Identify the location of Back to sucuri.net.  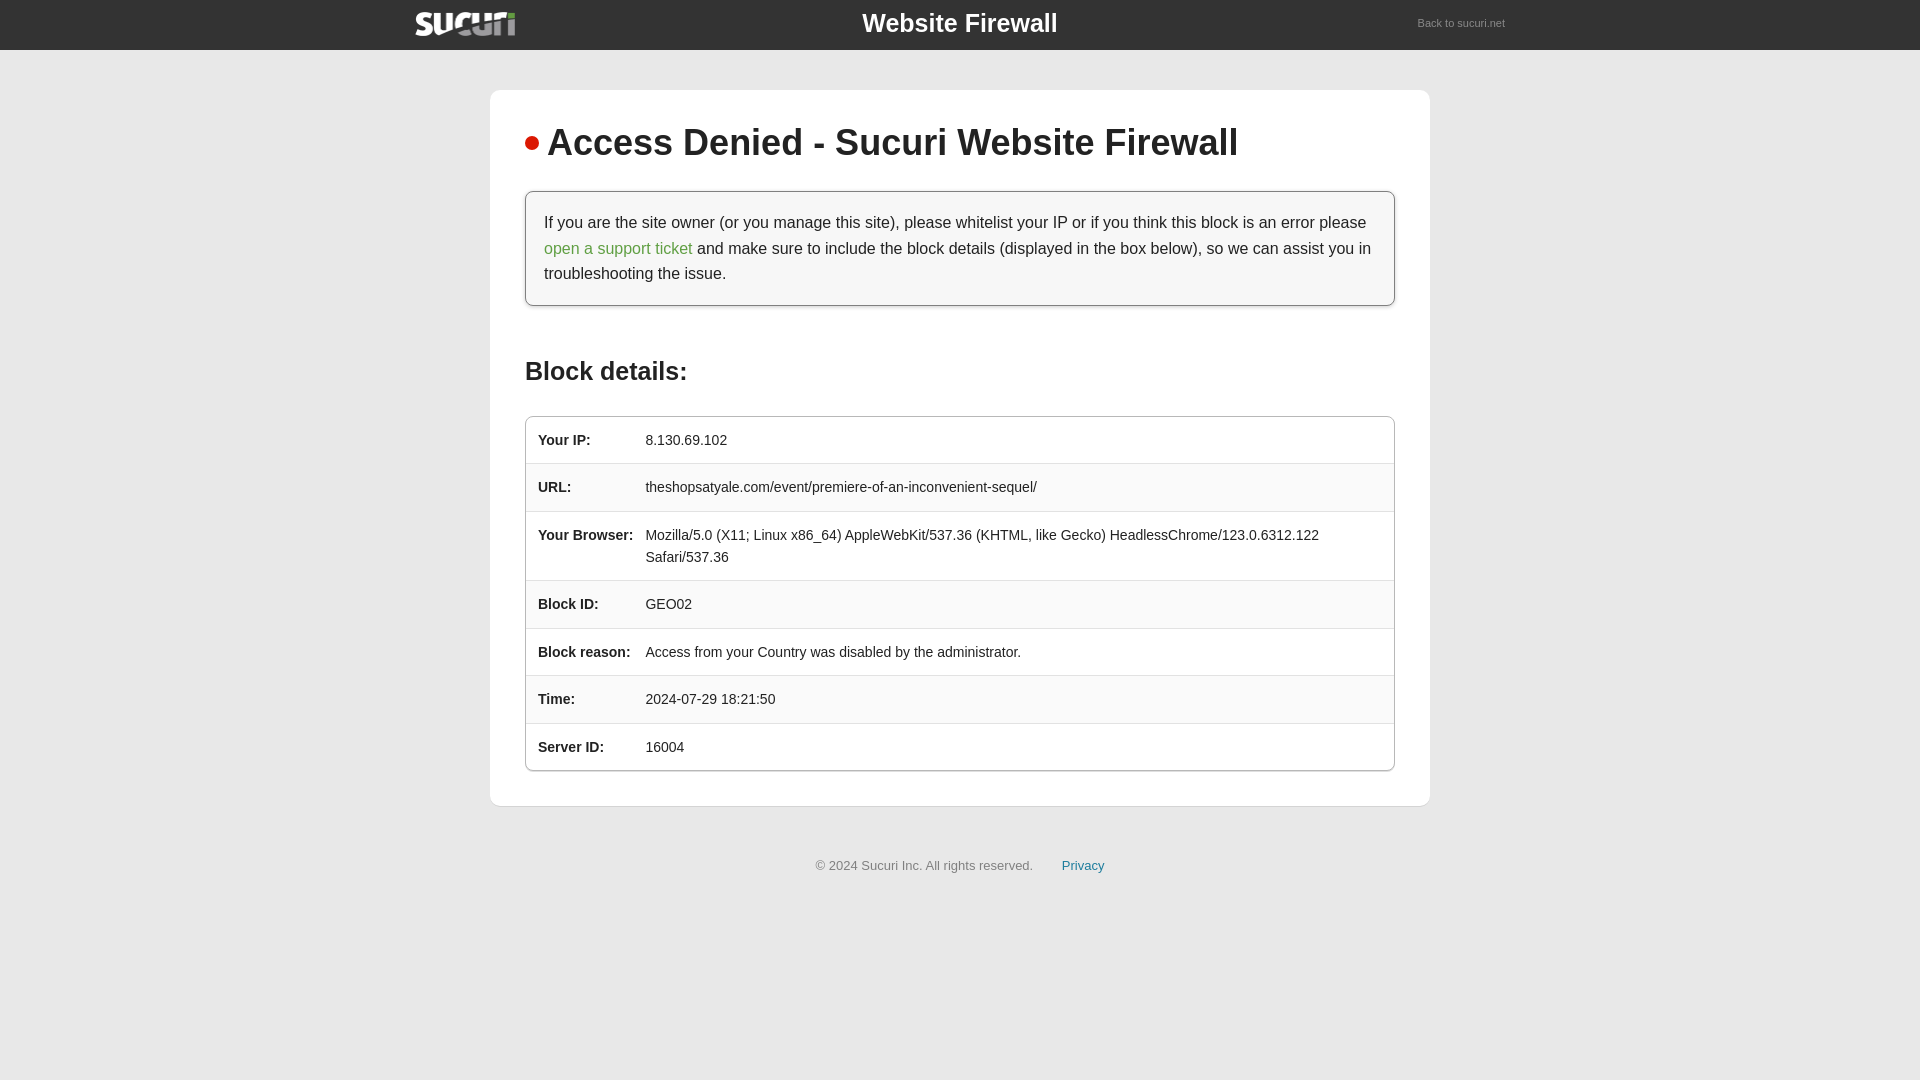
(1462, 24).